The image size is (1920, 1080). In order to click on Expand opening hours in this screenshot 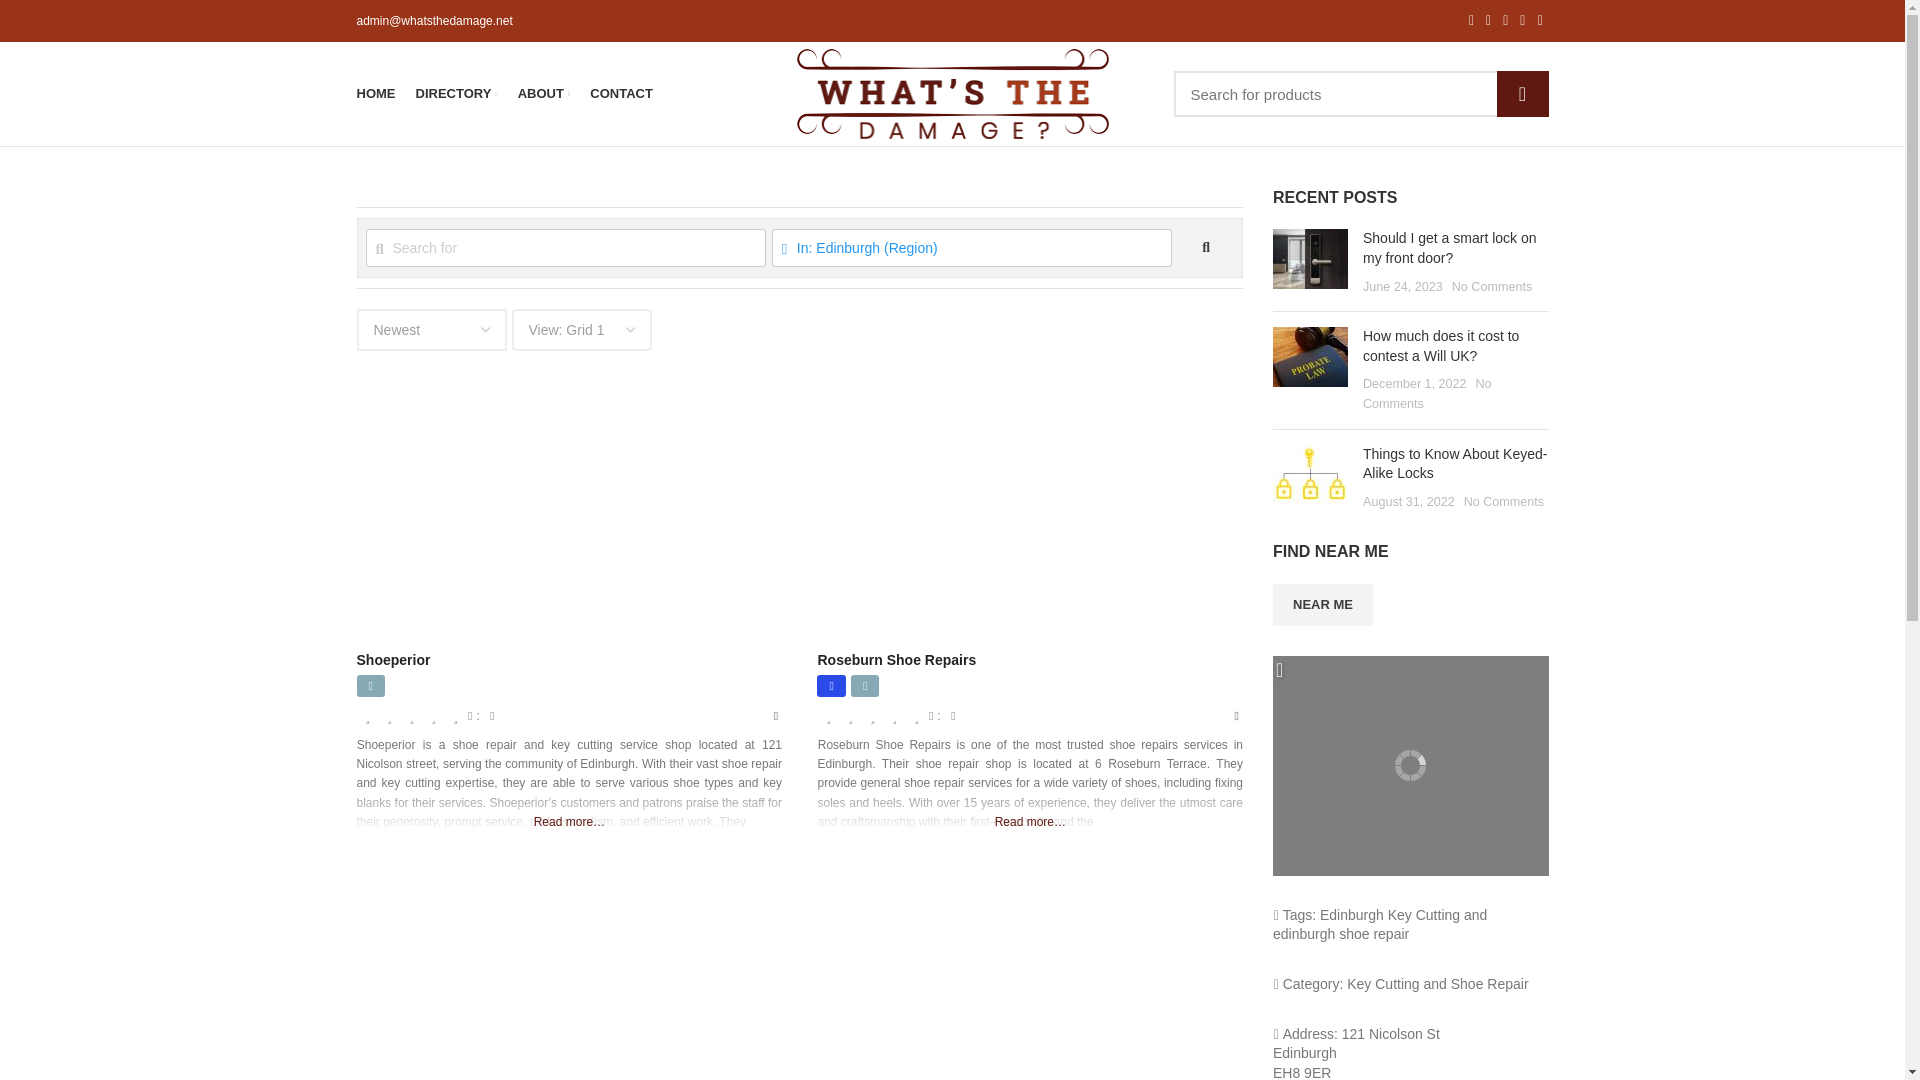, I will do `click(491, 715)`.